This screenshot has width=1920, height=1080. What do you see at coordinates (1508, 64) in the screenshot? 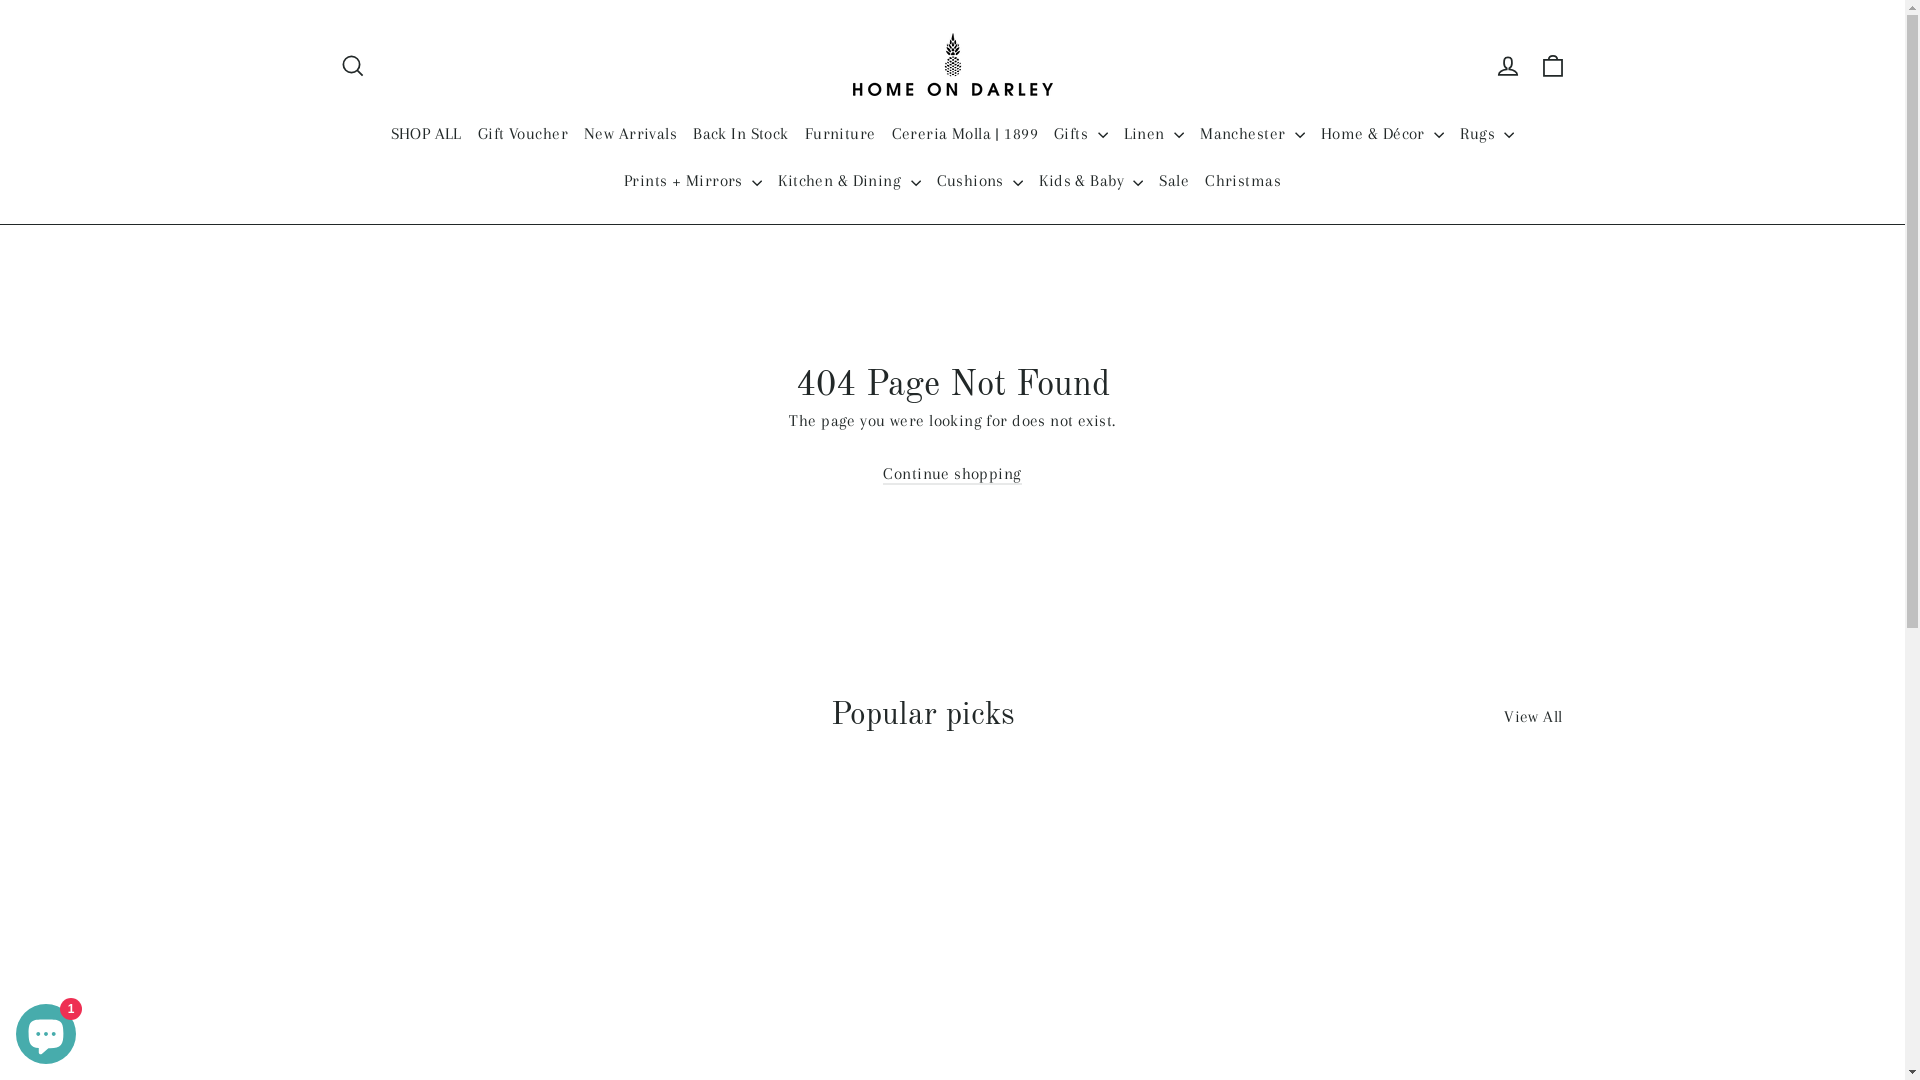
I see `Log in` at bounding box center [1508, 64].